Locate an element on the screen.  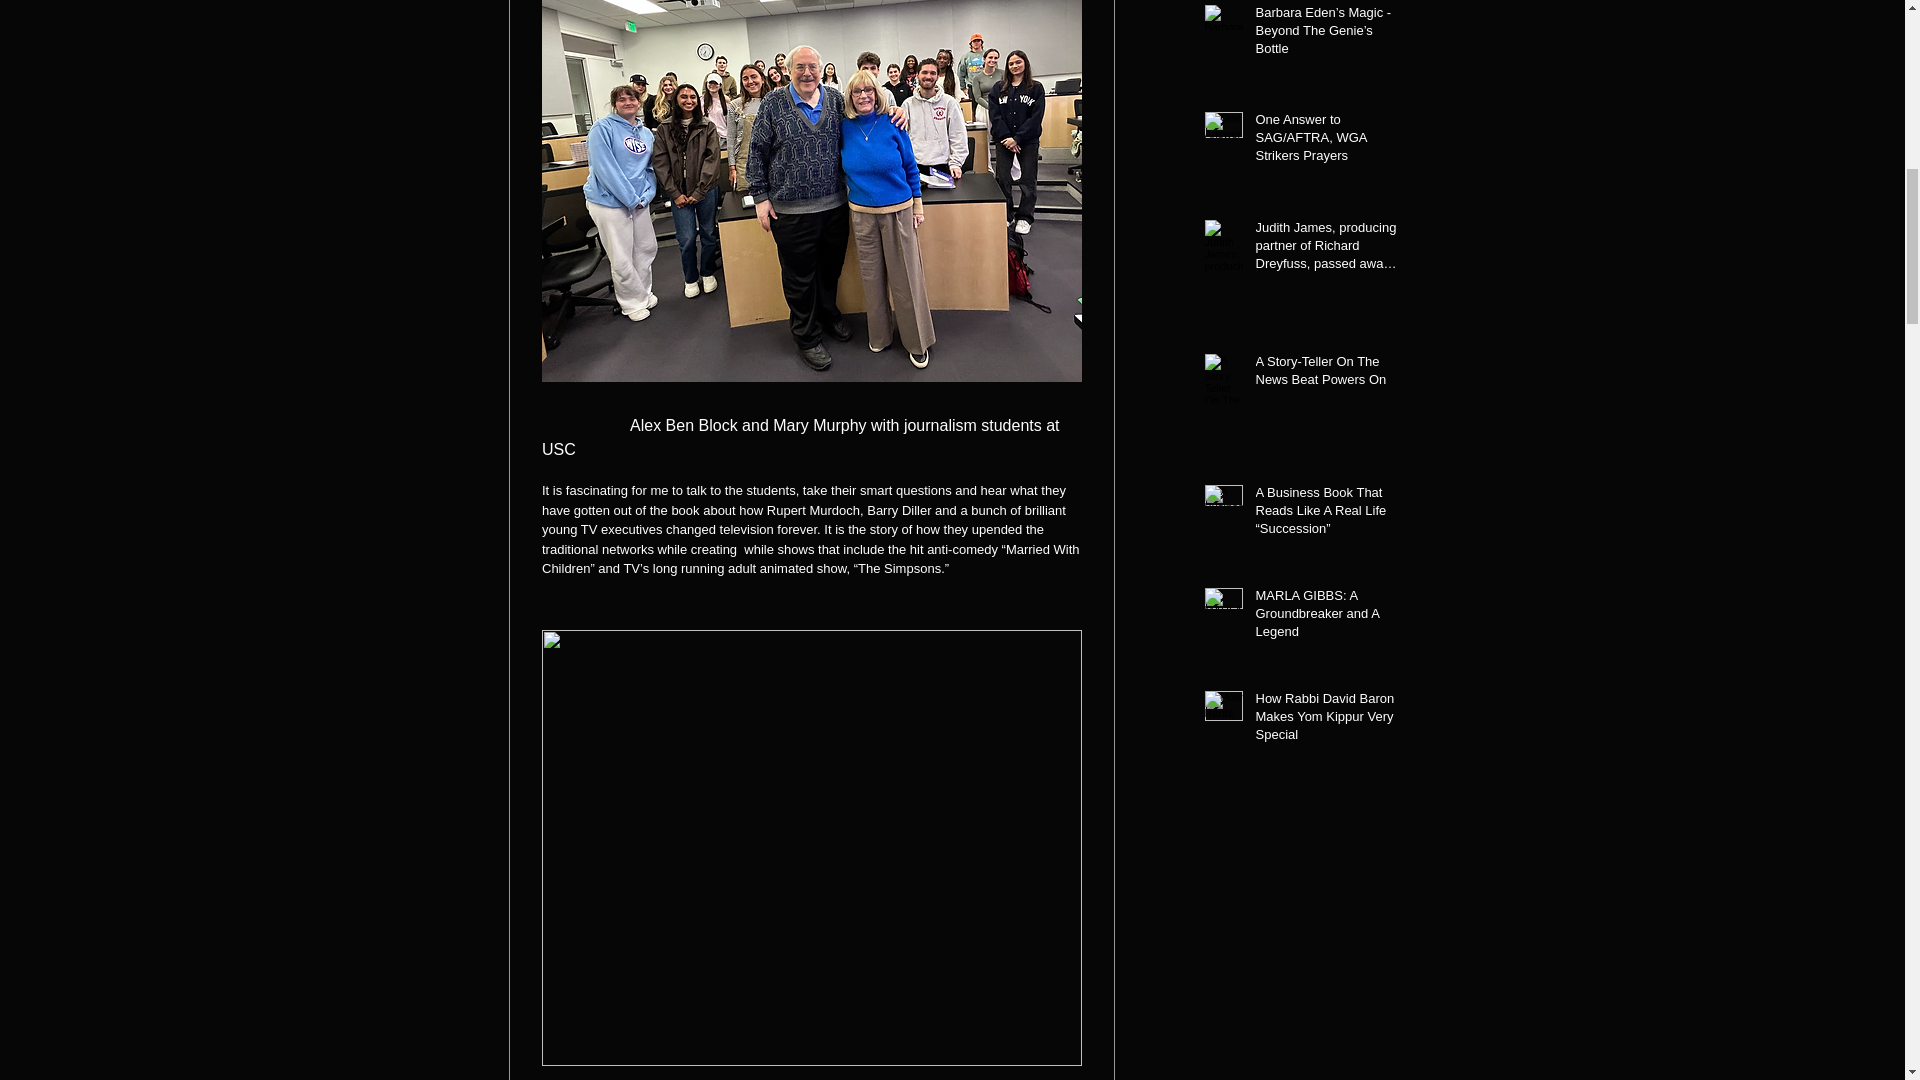
A Story-Teller On The News Beat Powers On is located at coordinates (1327, 375).